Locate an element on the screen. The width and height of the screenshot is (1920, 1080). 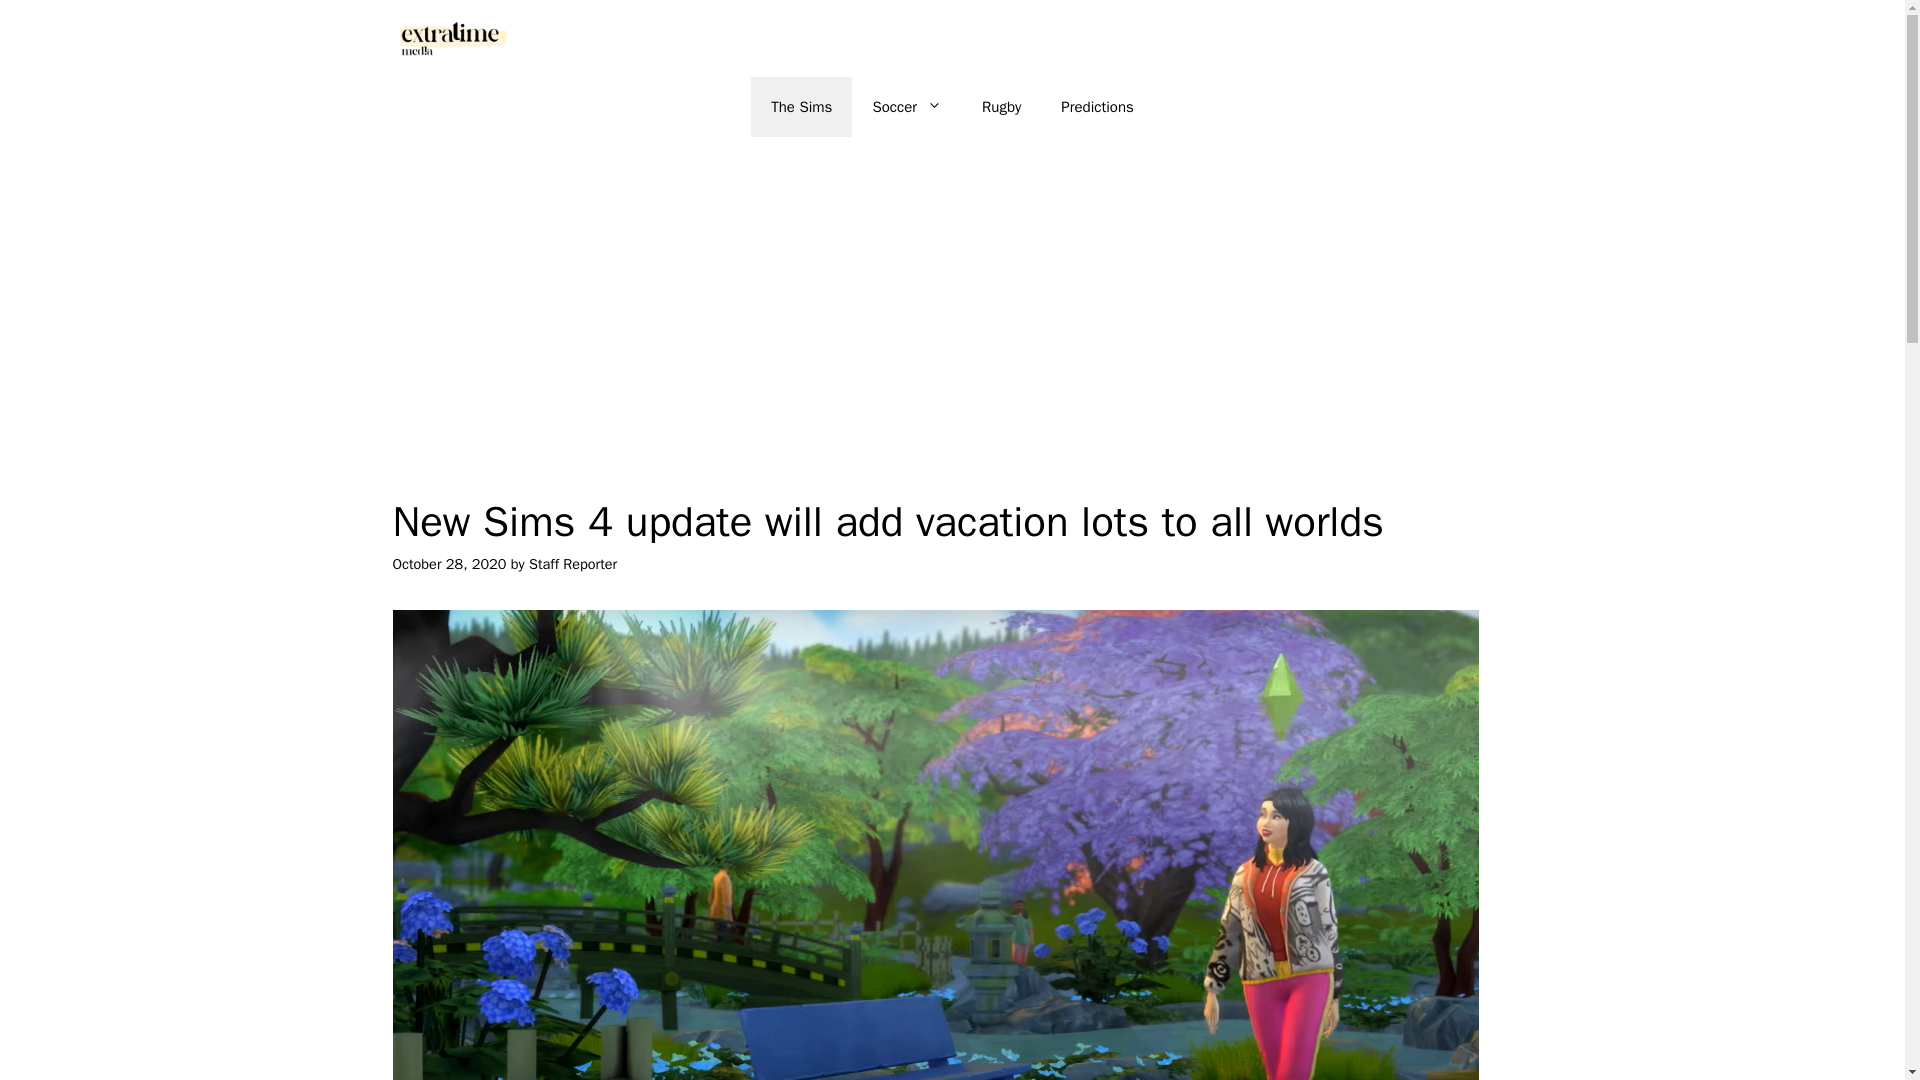
Staff Reporter is located at coordinates (572, 564).